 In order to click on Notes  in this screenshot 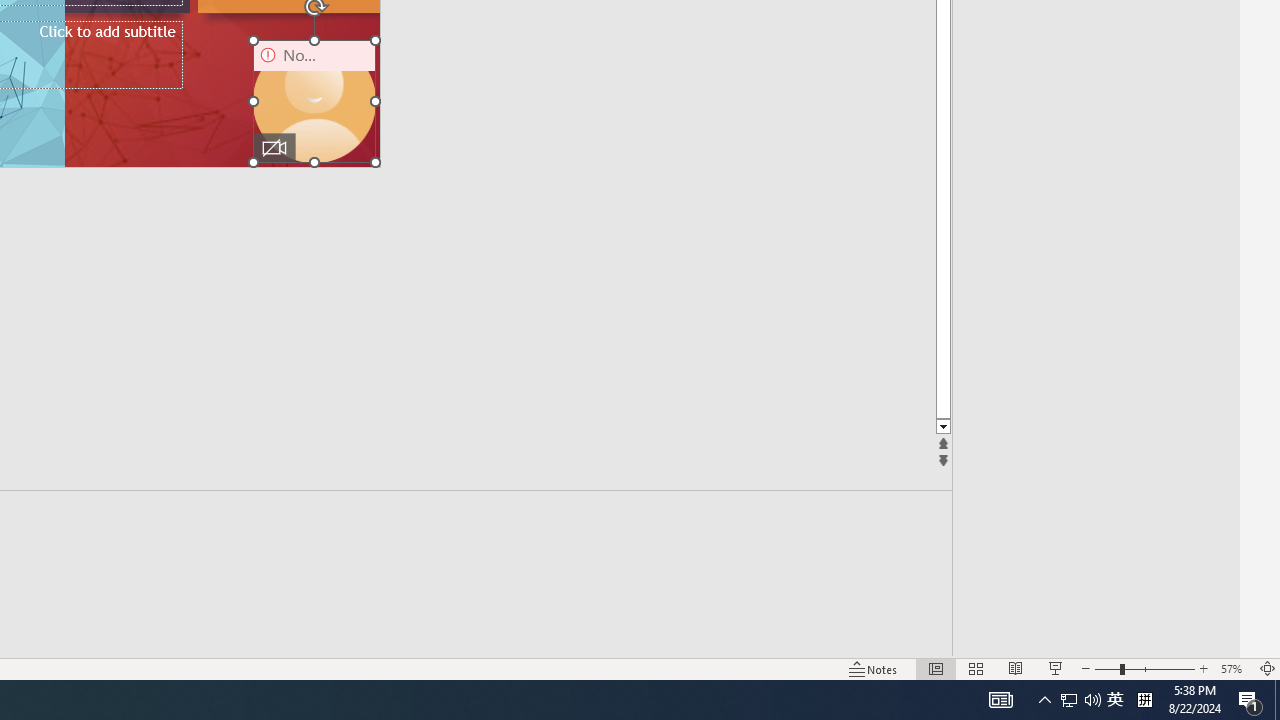, I will do `click(874, 668)`.